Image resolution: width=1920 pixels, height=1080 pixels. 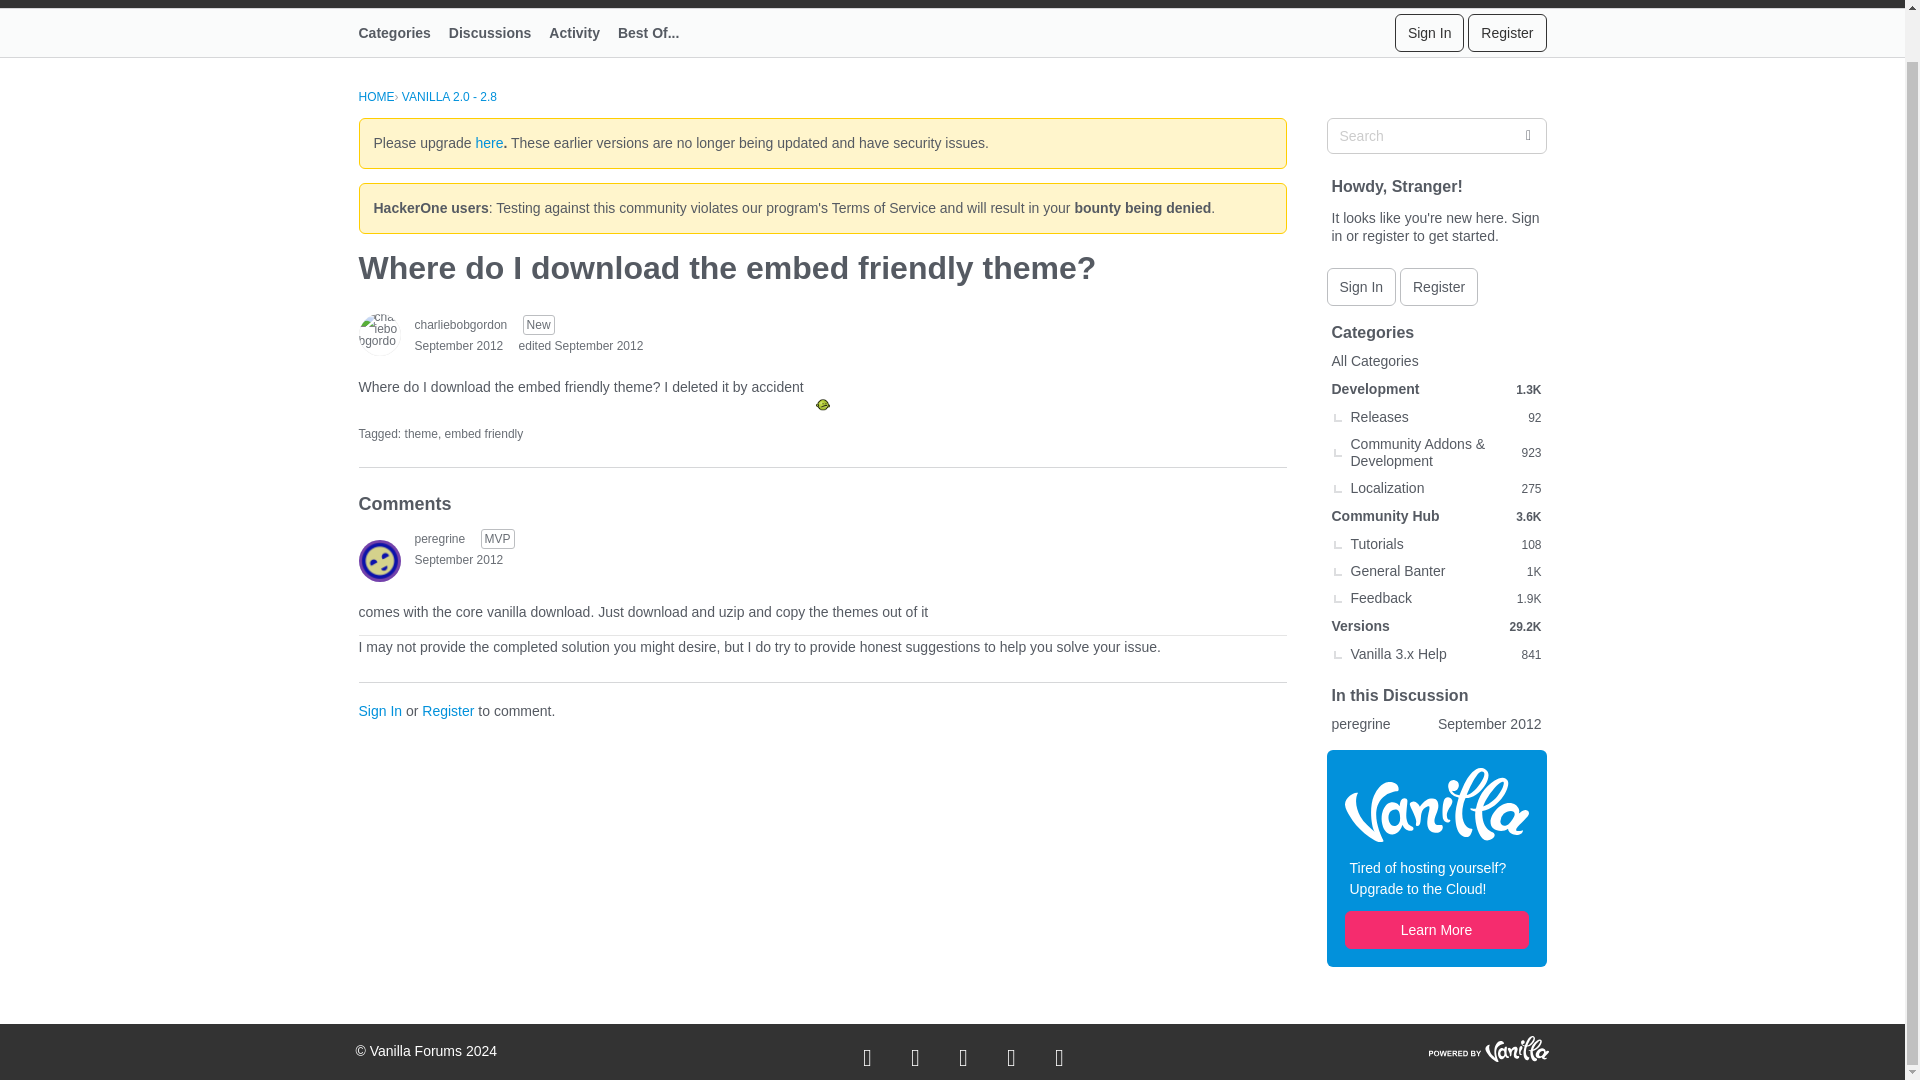 What do you see at coordinates (1436, 136) in the screenshot?
I see `Enter your search term.` at bounding box center [1436, 136].